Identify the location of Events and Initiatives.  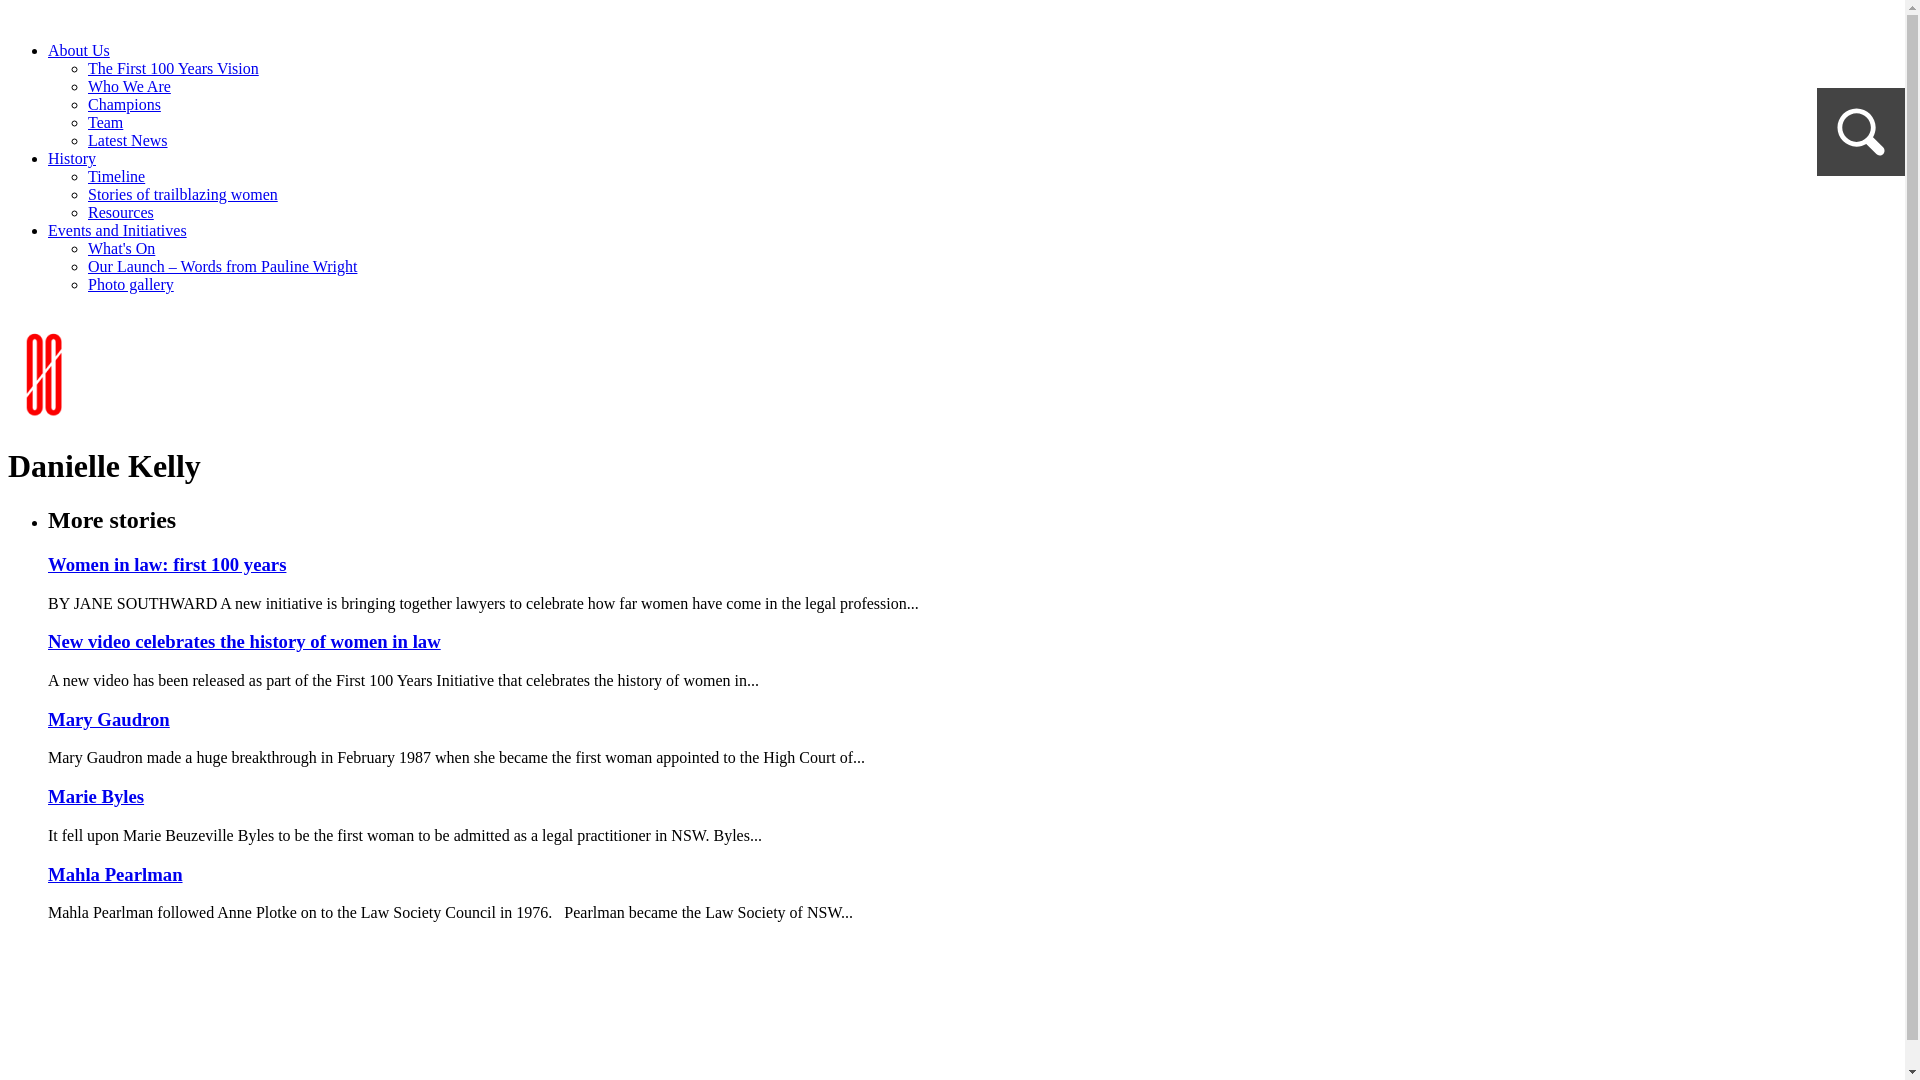
(118, 230).